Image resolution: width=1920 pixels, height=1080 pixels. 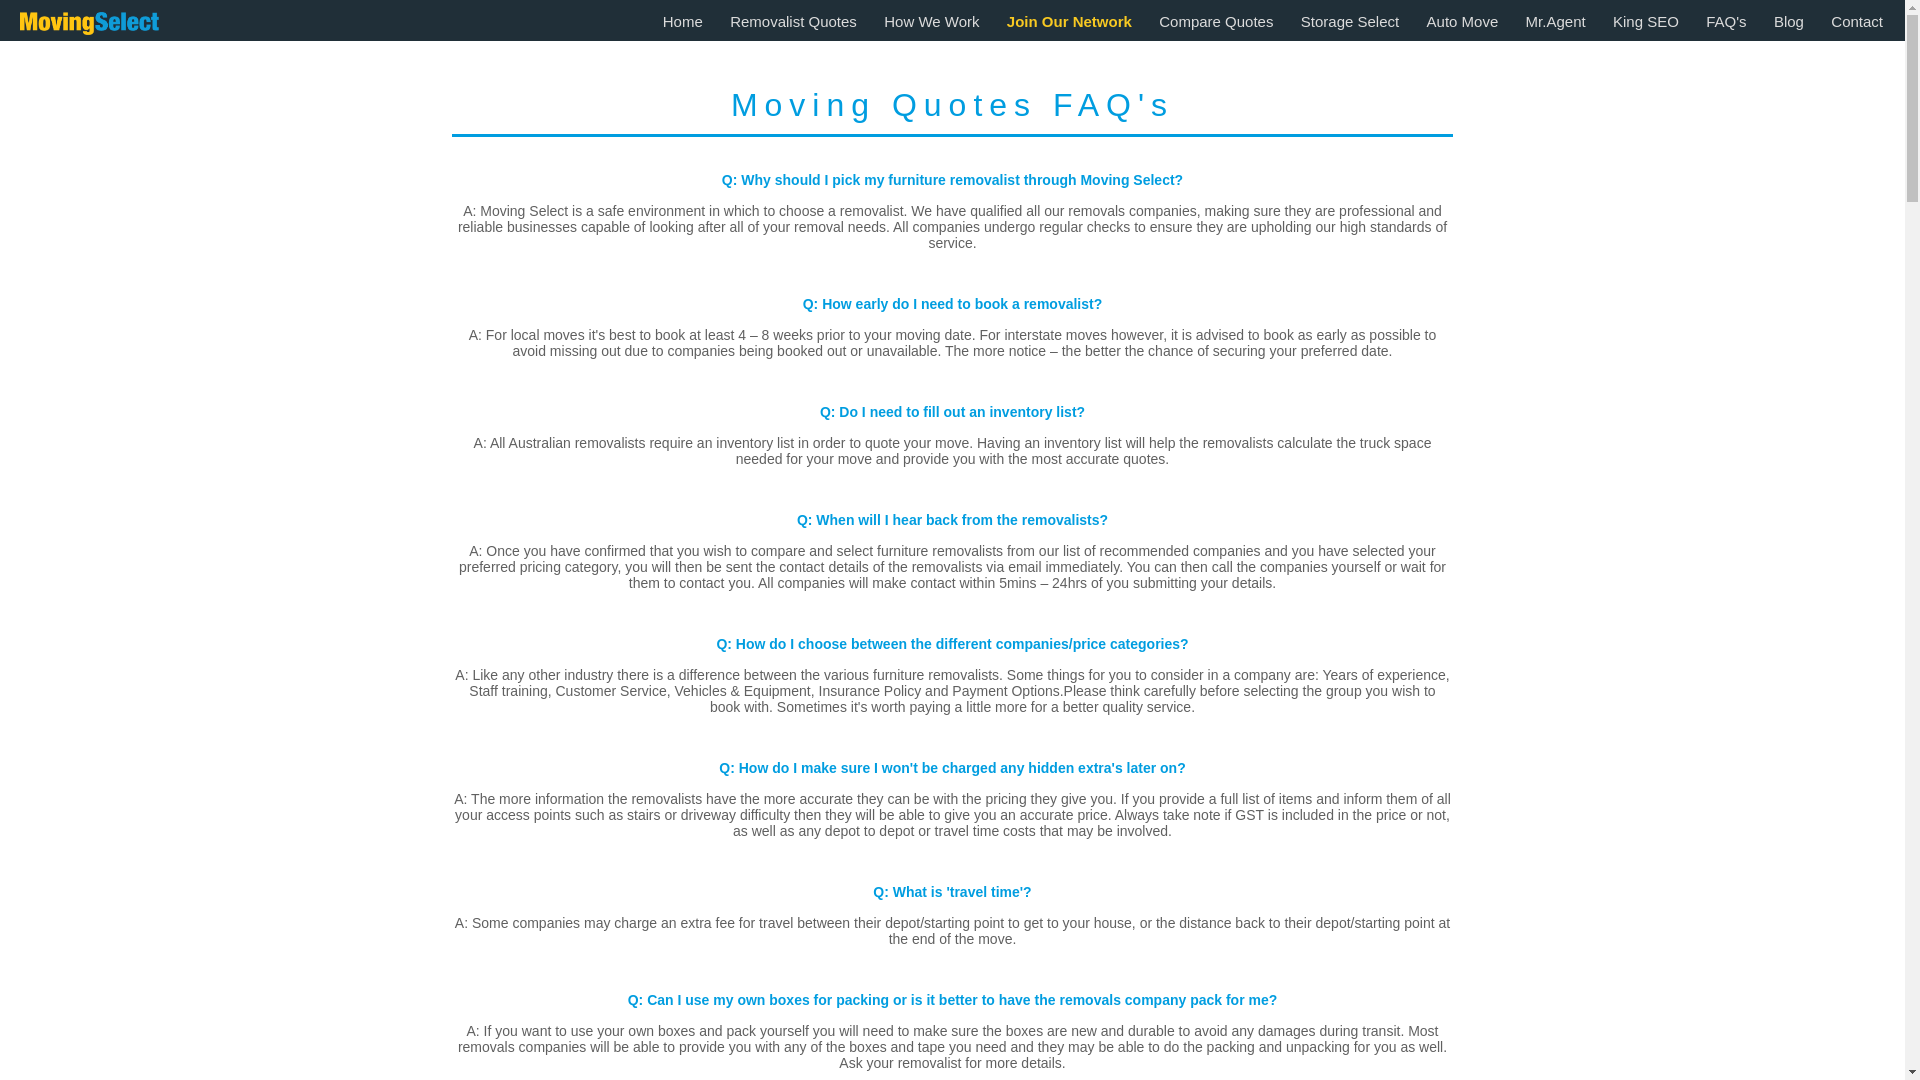 I want to click on FAQ's, so click(x=1726, y=22).